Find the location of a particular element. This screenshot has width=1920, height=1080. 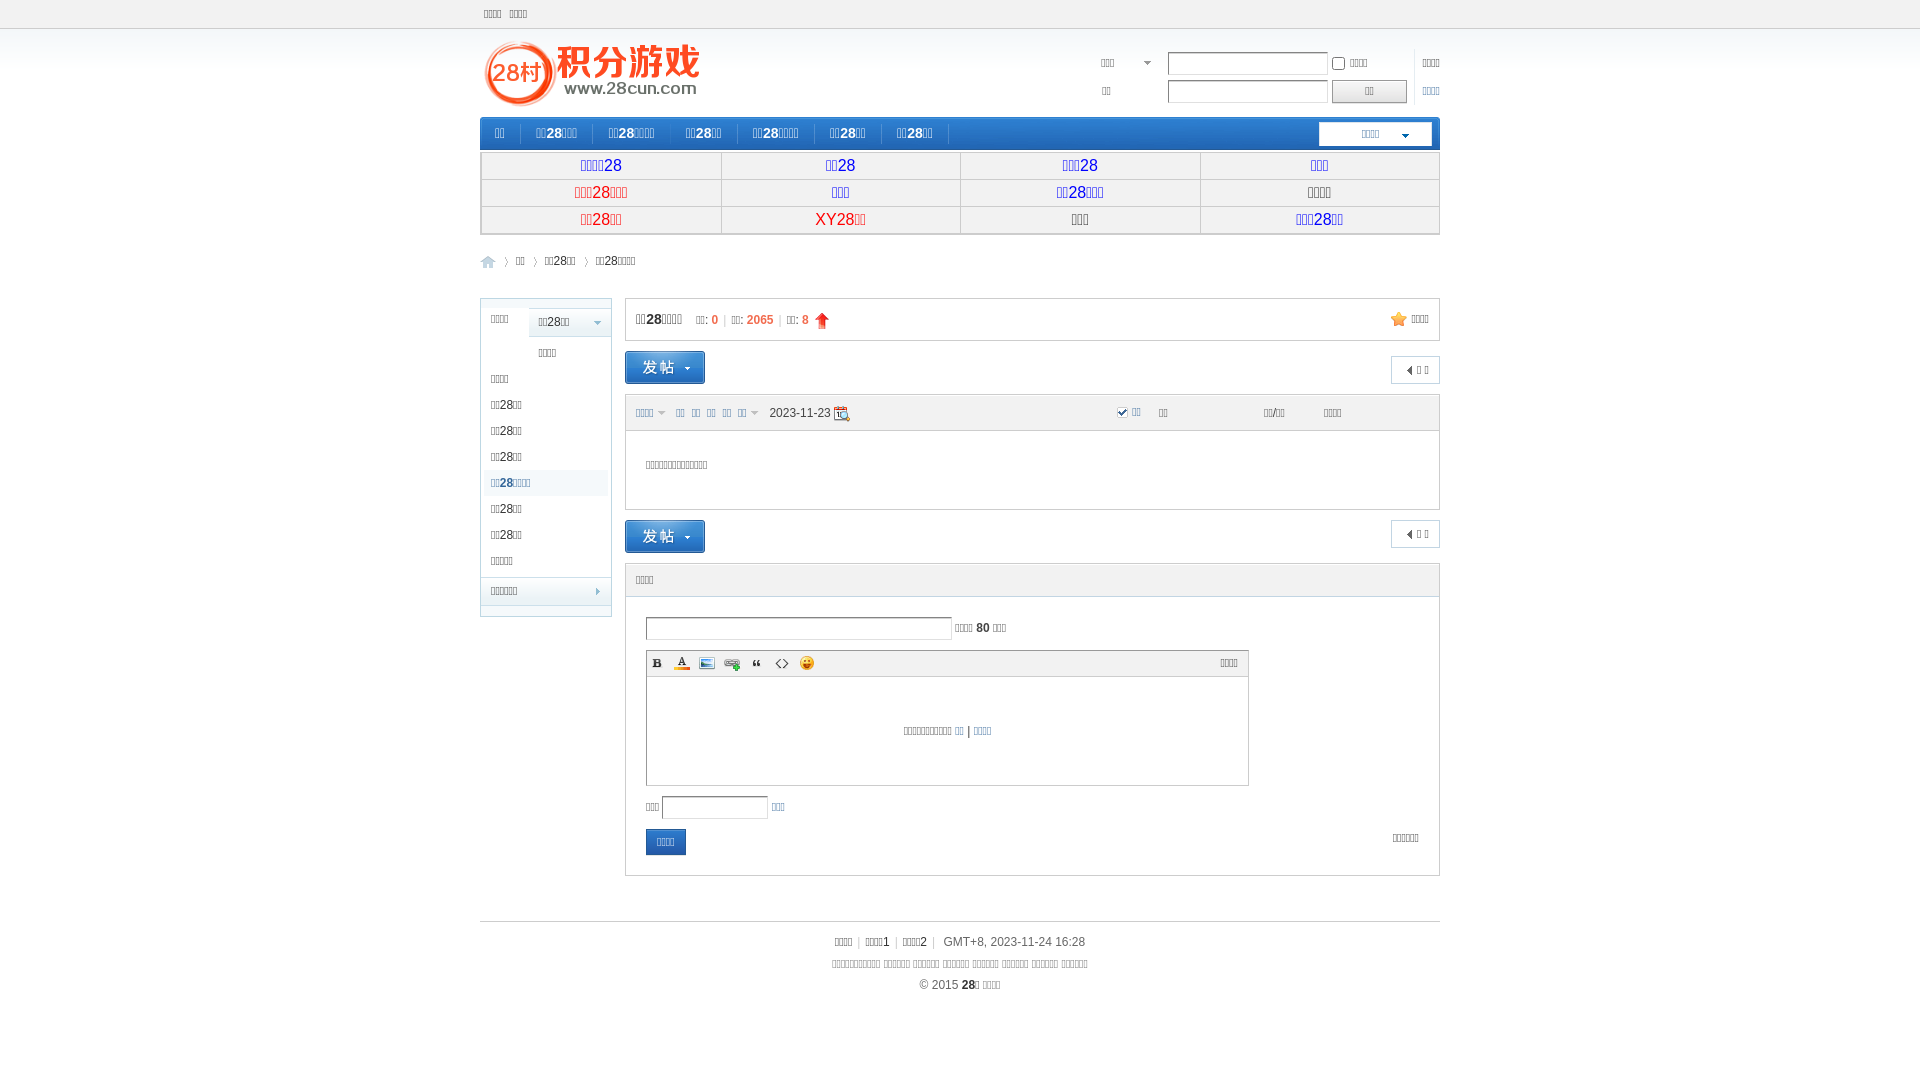

Link is located at coordinates (732, 663).